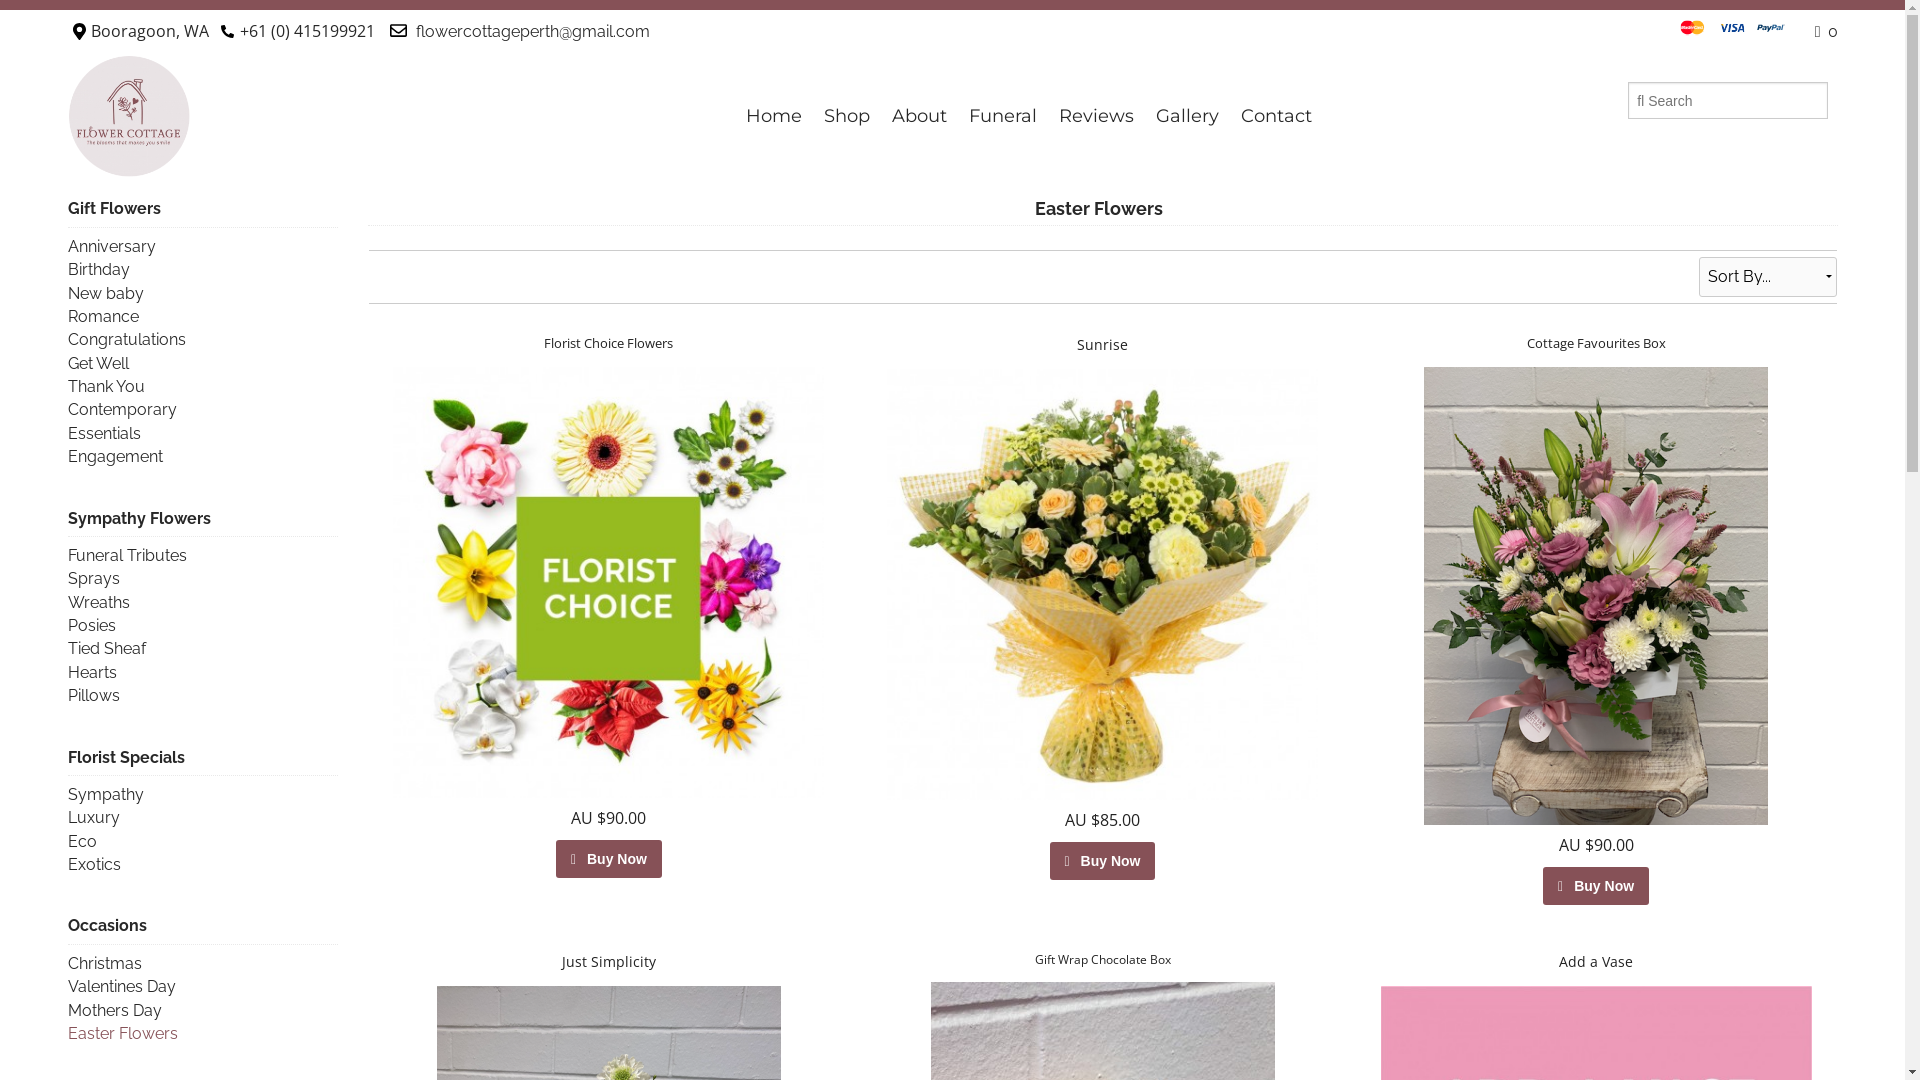 The width and height of the screenshot is (1920, 1080). Describe the element at coordinates (1103, 861) in the screenshot. I see `  Buy Now` at that location.